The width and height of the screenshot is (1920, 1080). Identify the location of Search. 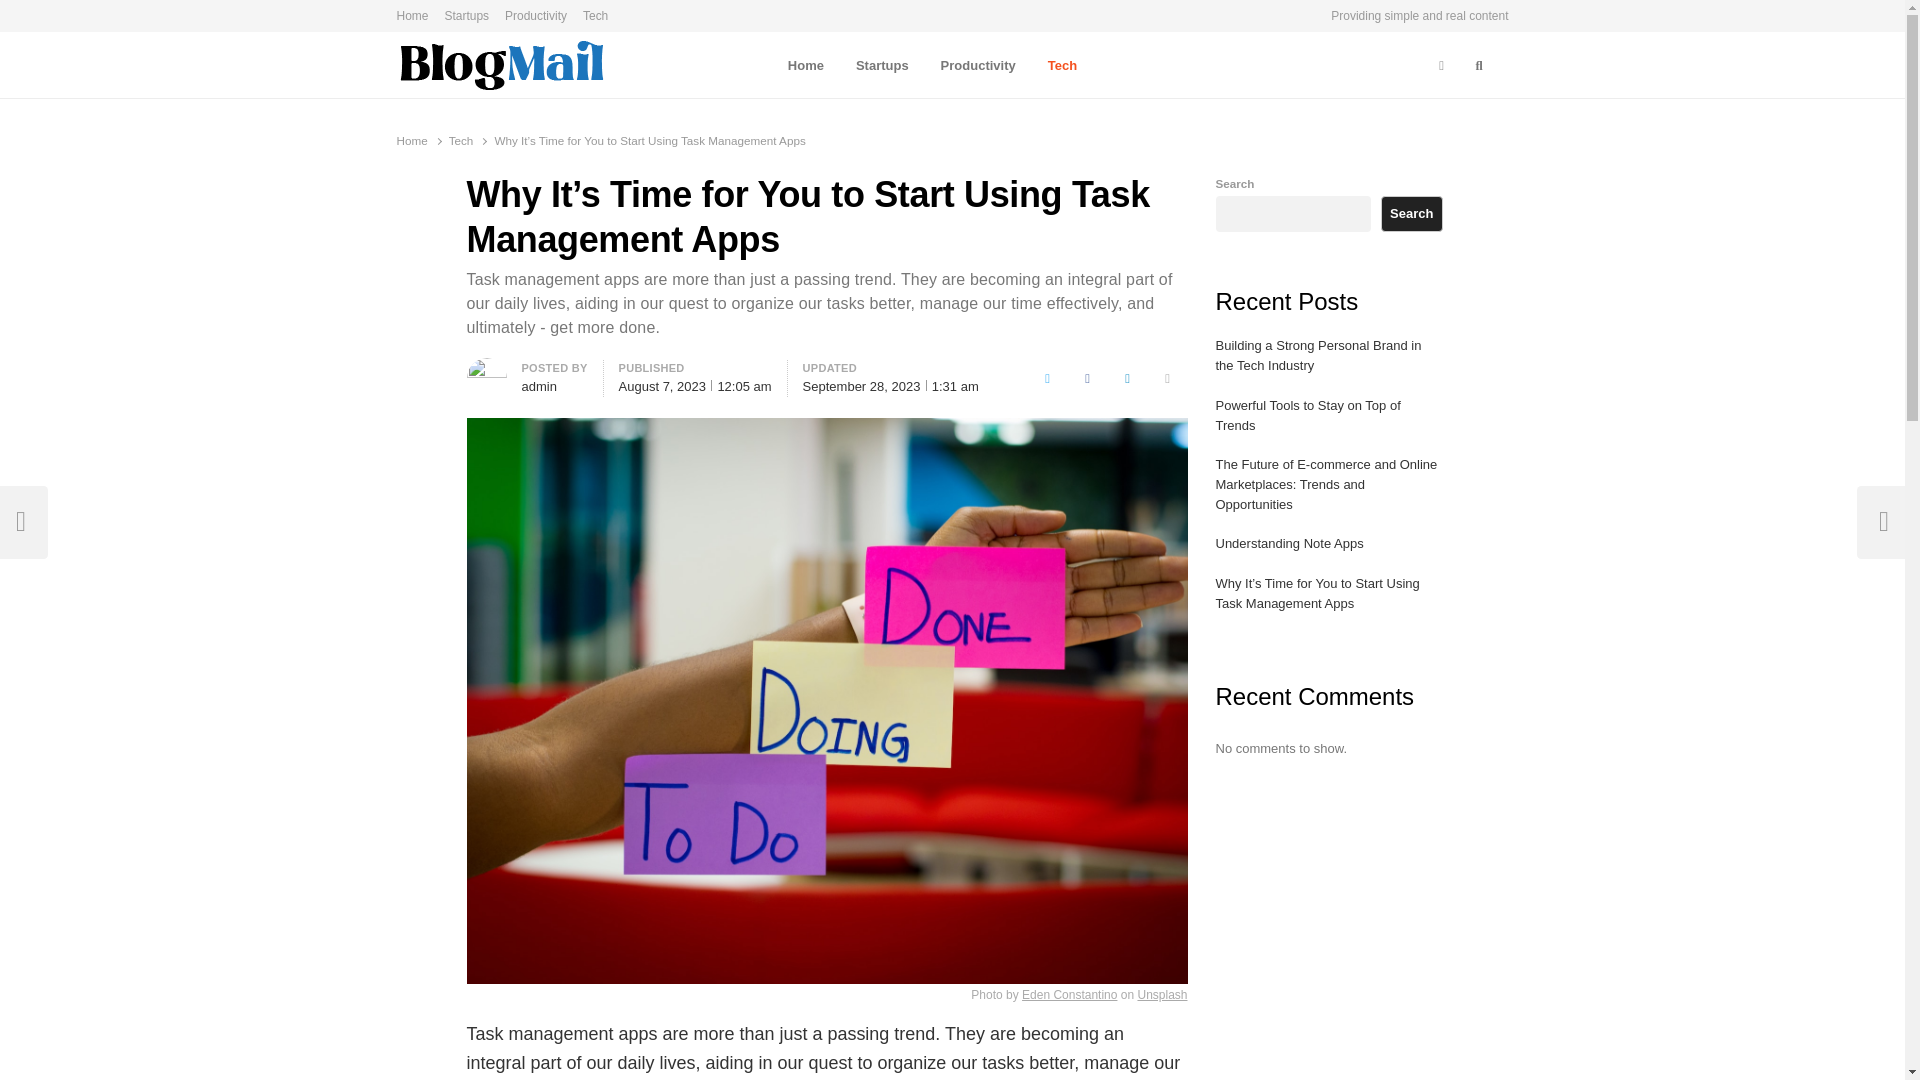
(34, 18).